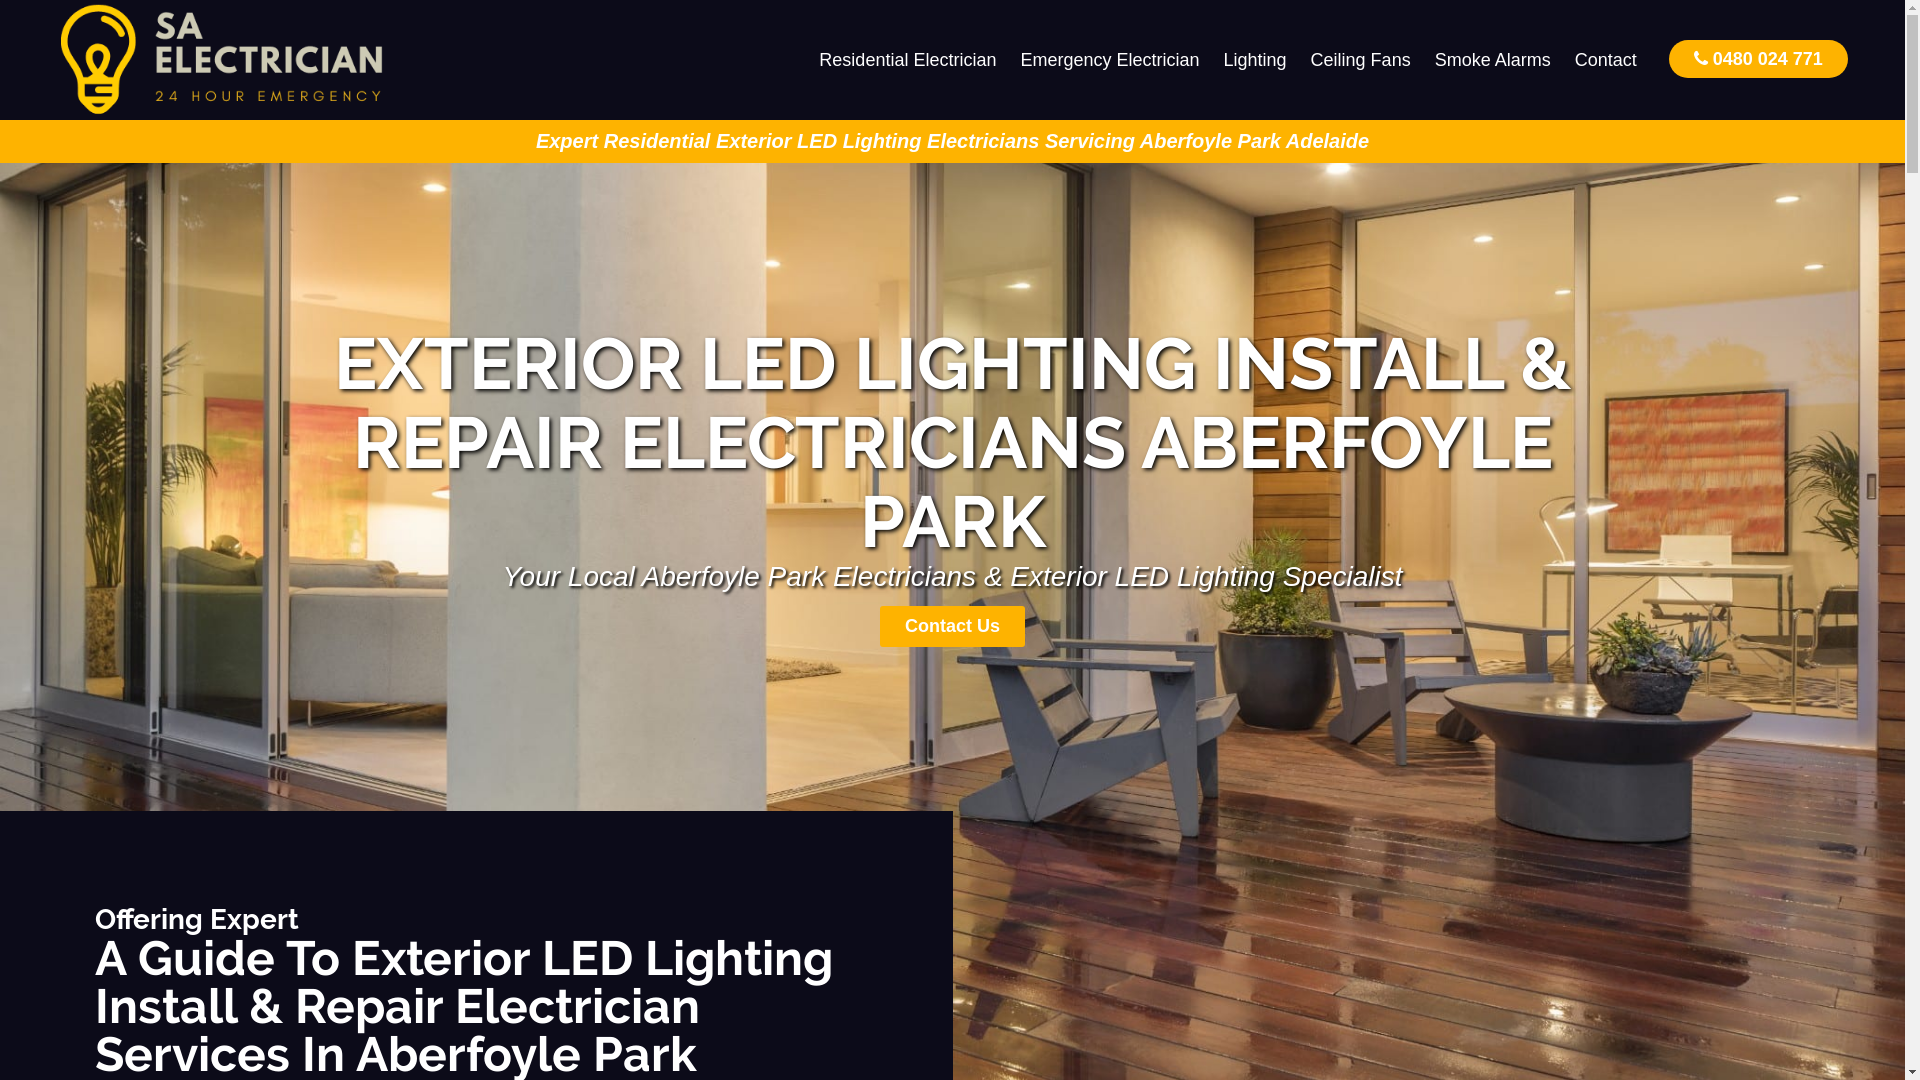 The height and width of the screenshot is (1080, 1920). I want to click on Emergency Electrician, so click(1110, 60).